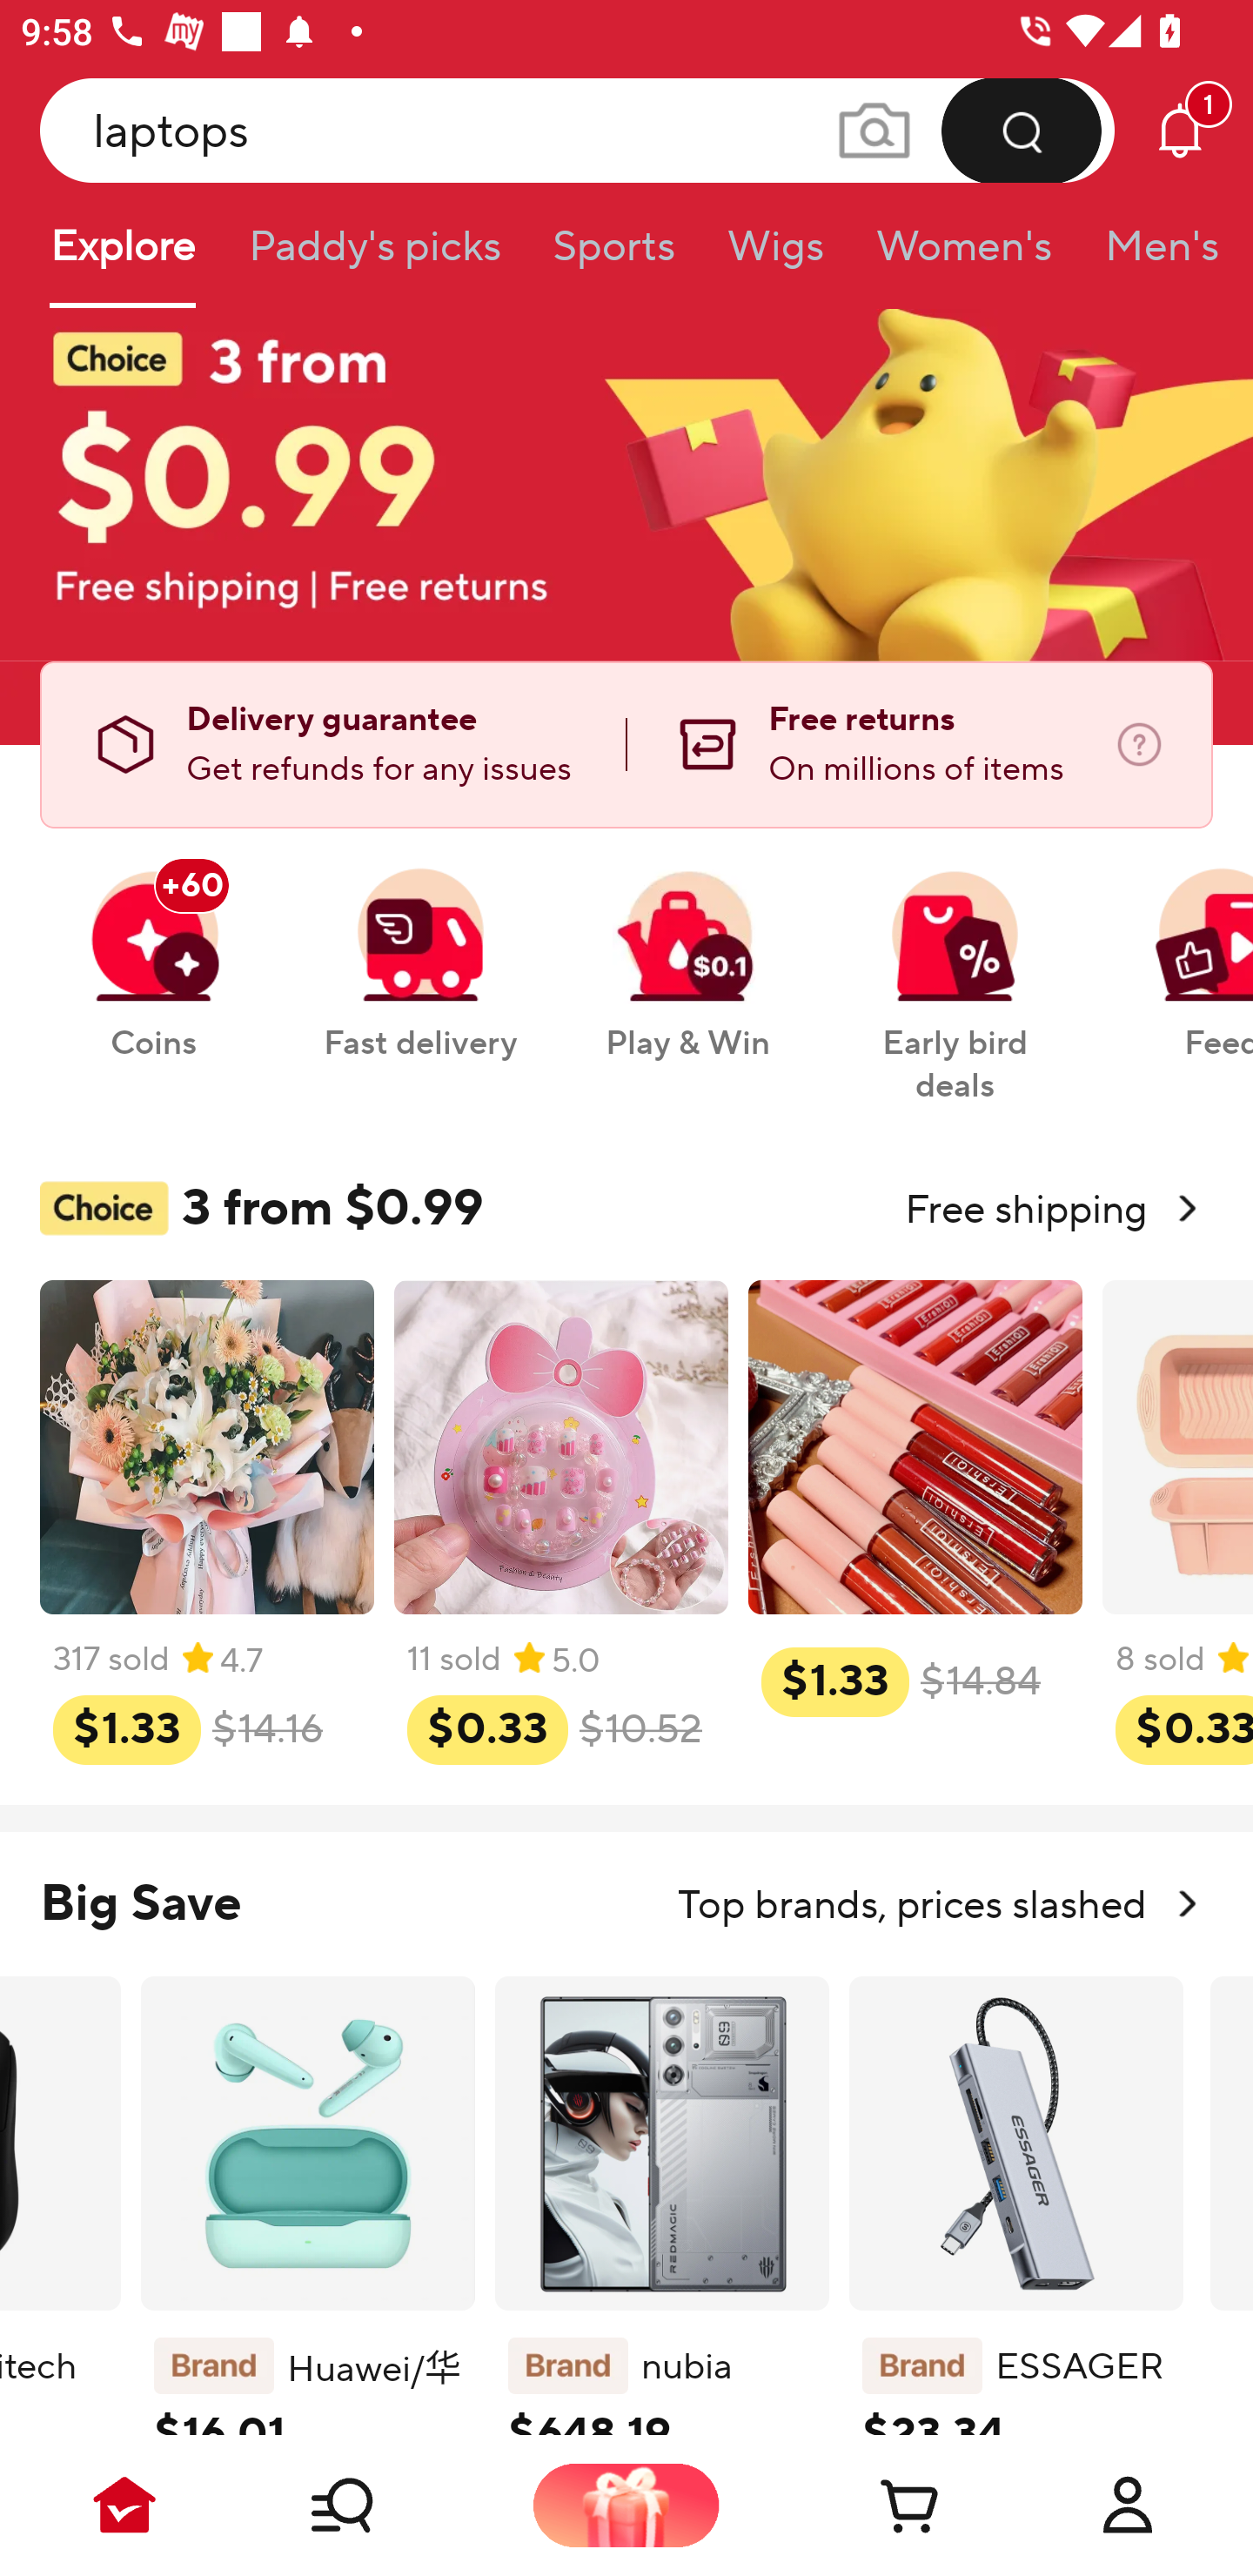  What do you see at coordinates (955, 969) in the screenshot?
I see `Early bird dealsbutton Early bird deals` at bounding box center [955, 969].